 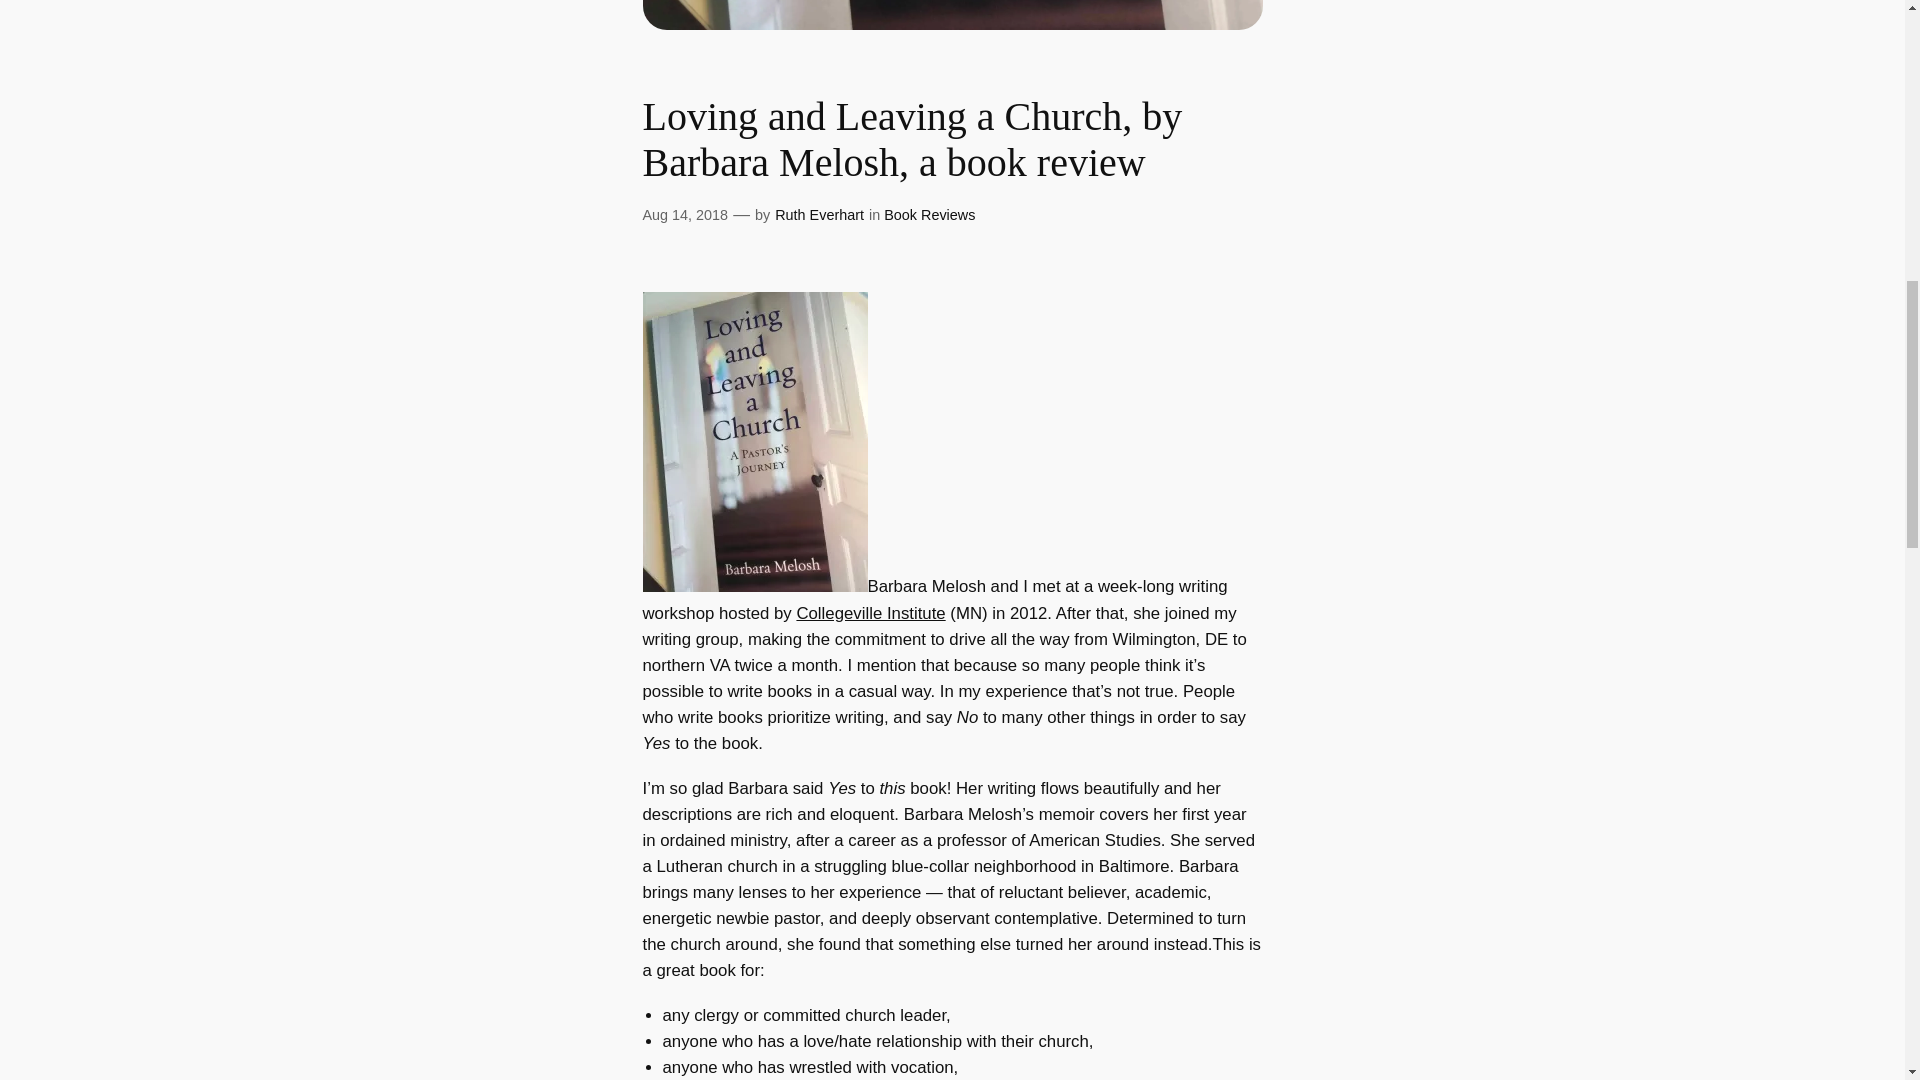 What do you see at coordinates (929, 214) in the screenshot?
I see `Book Reviews` at bounding box center [929, 214].